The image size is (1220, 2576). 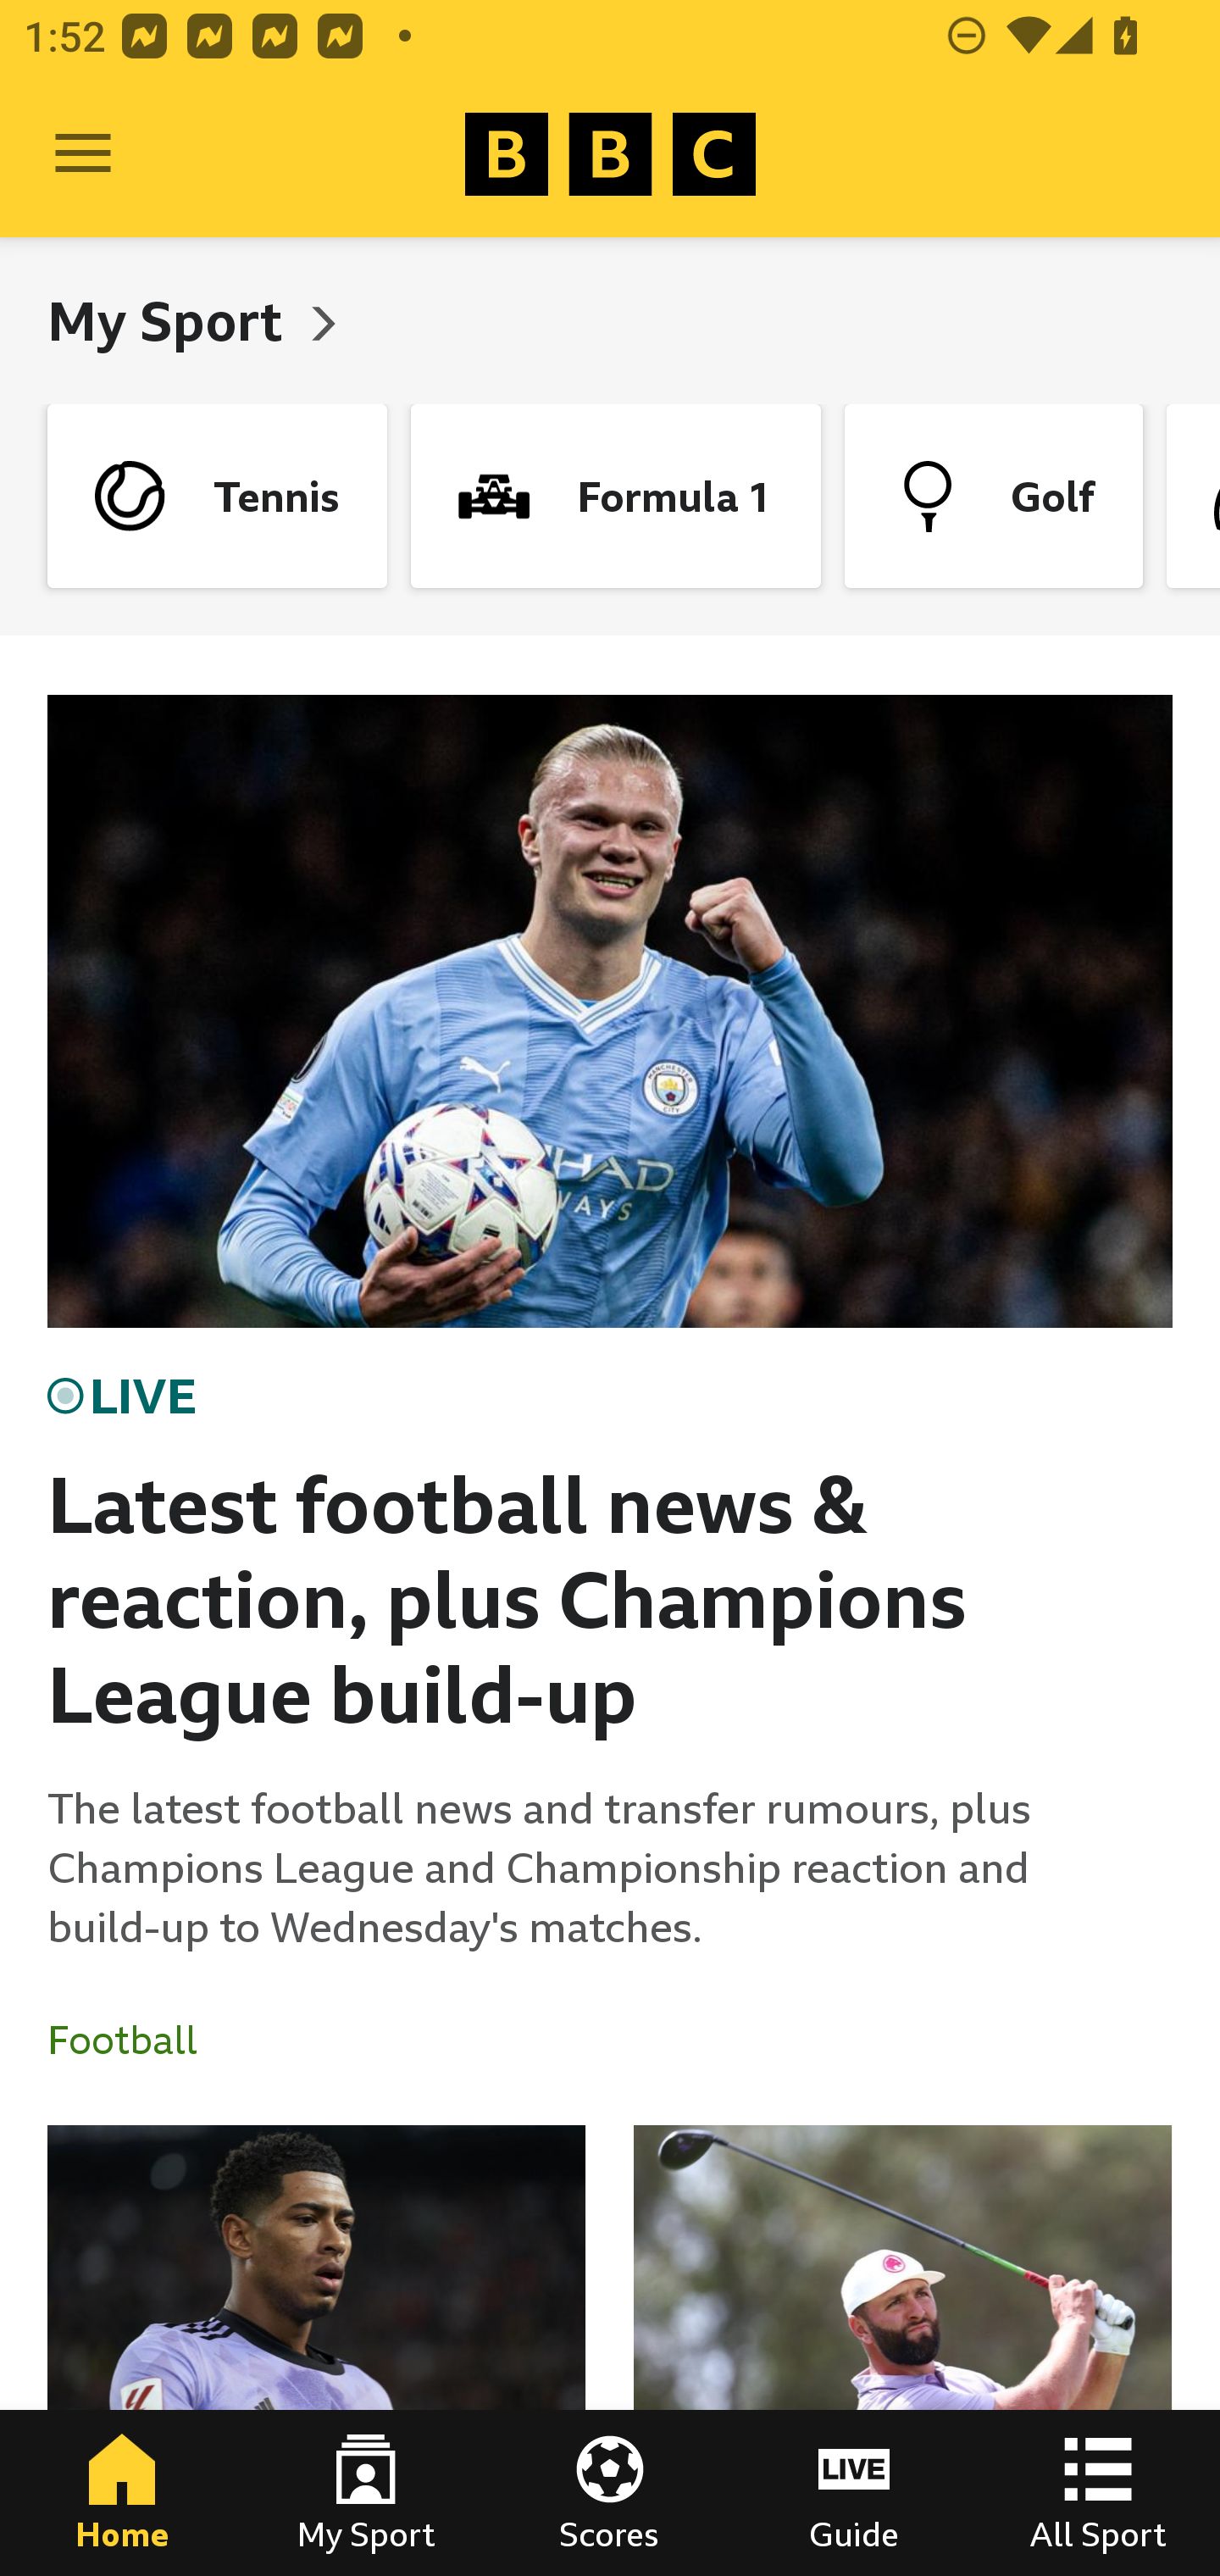 What do you see at coordinates (135, 2040) in the screenshot?
I see `Football In the section Football` at bounding box center [135, 2040].